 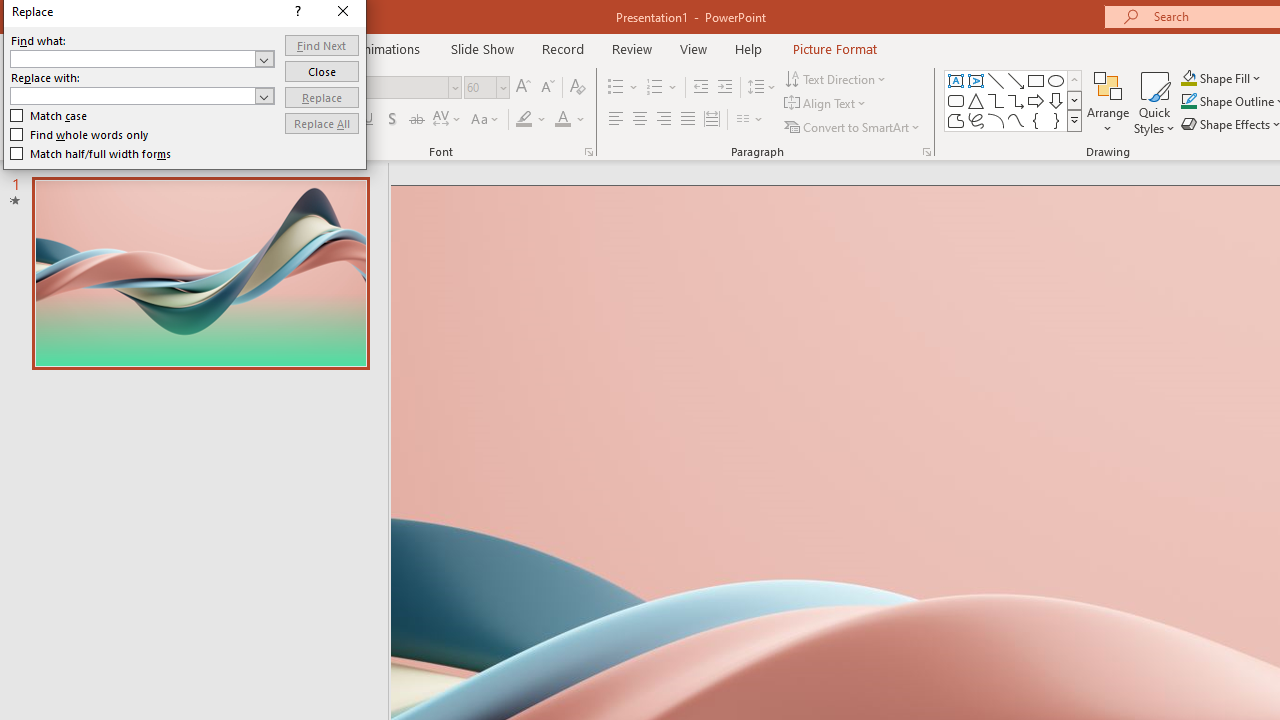 What do you see at coordinates (1154, 102) in the screenshot?
I see `Quick Styles` at bounding box center [1154, 102].